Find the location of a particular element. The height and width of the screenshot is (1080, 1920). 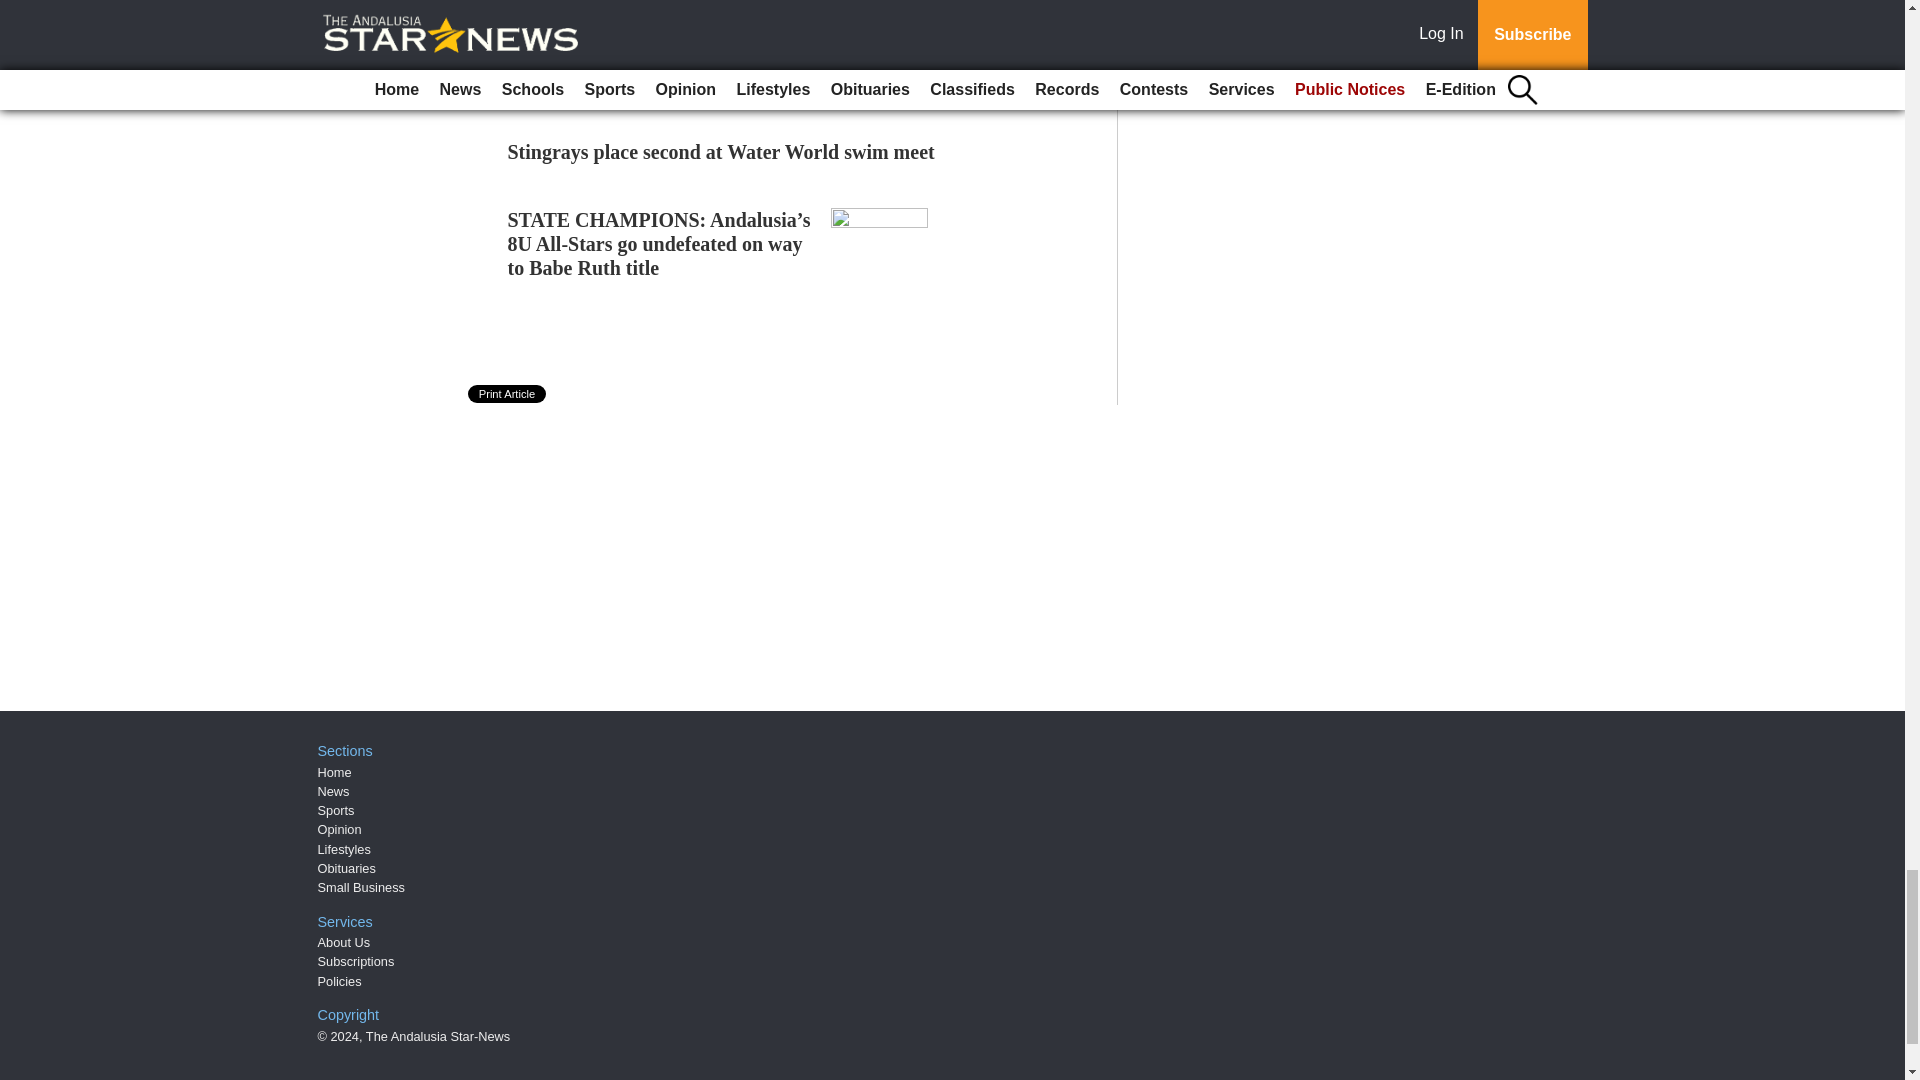

Sports is located at coordinates (336, 810).